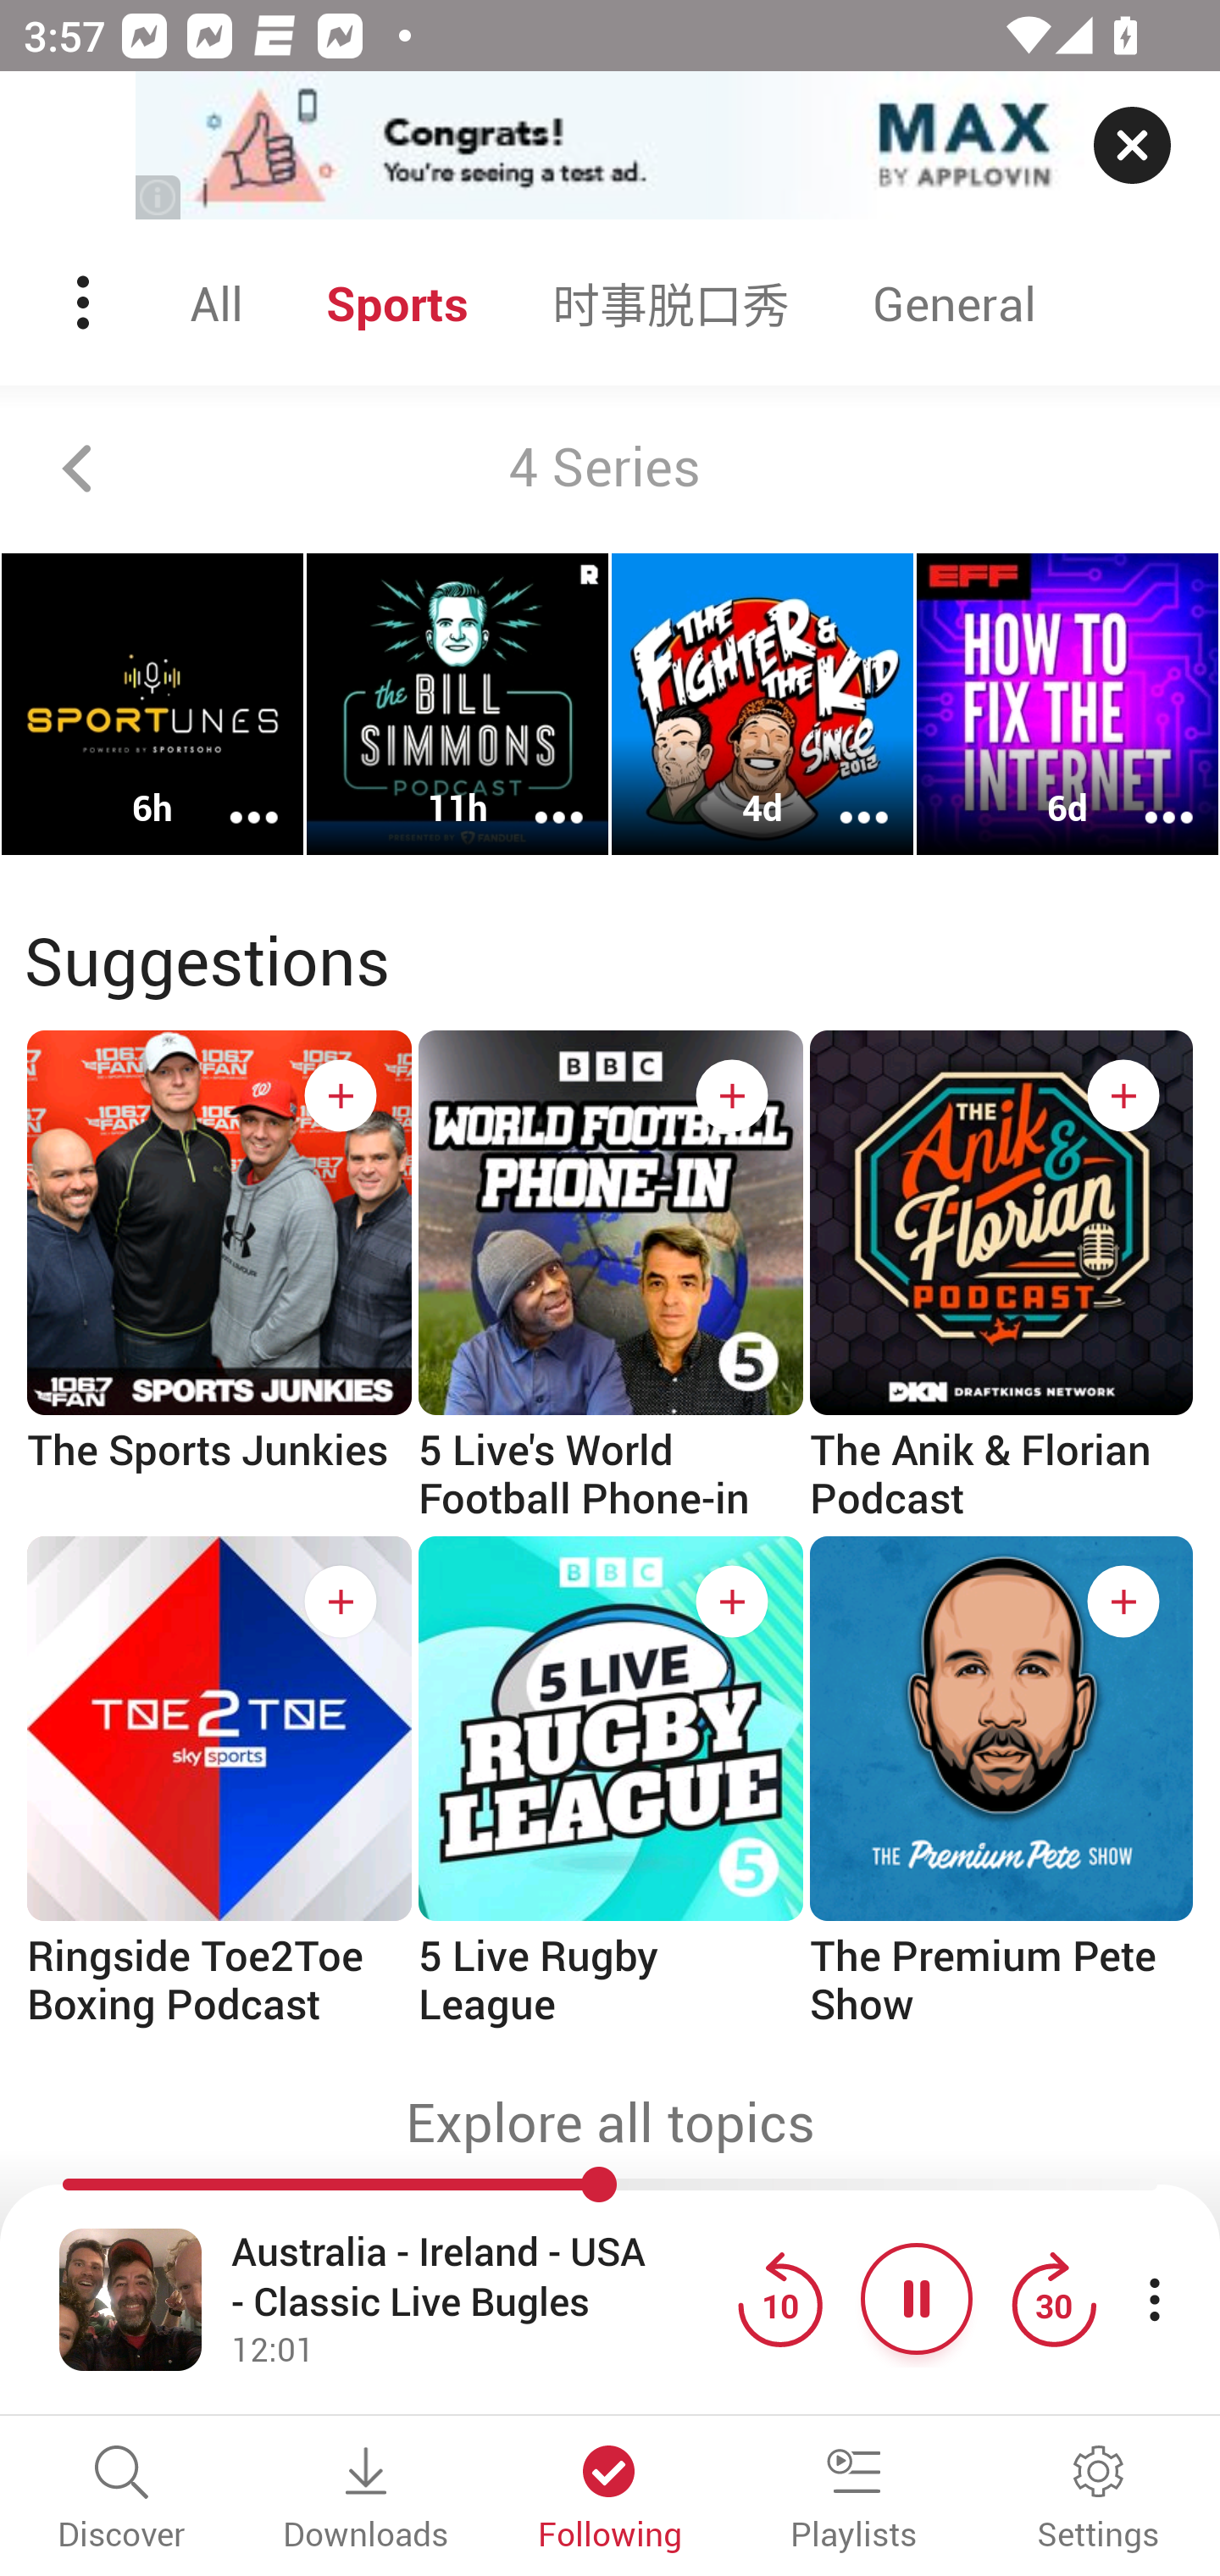 The width and height of the screenshot is (1220, 2576). Describe the element at coordinates (1123, 1096) in the screenshot. I see `Subscribe button` at that location.